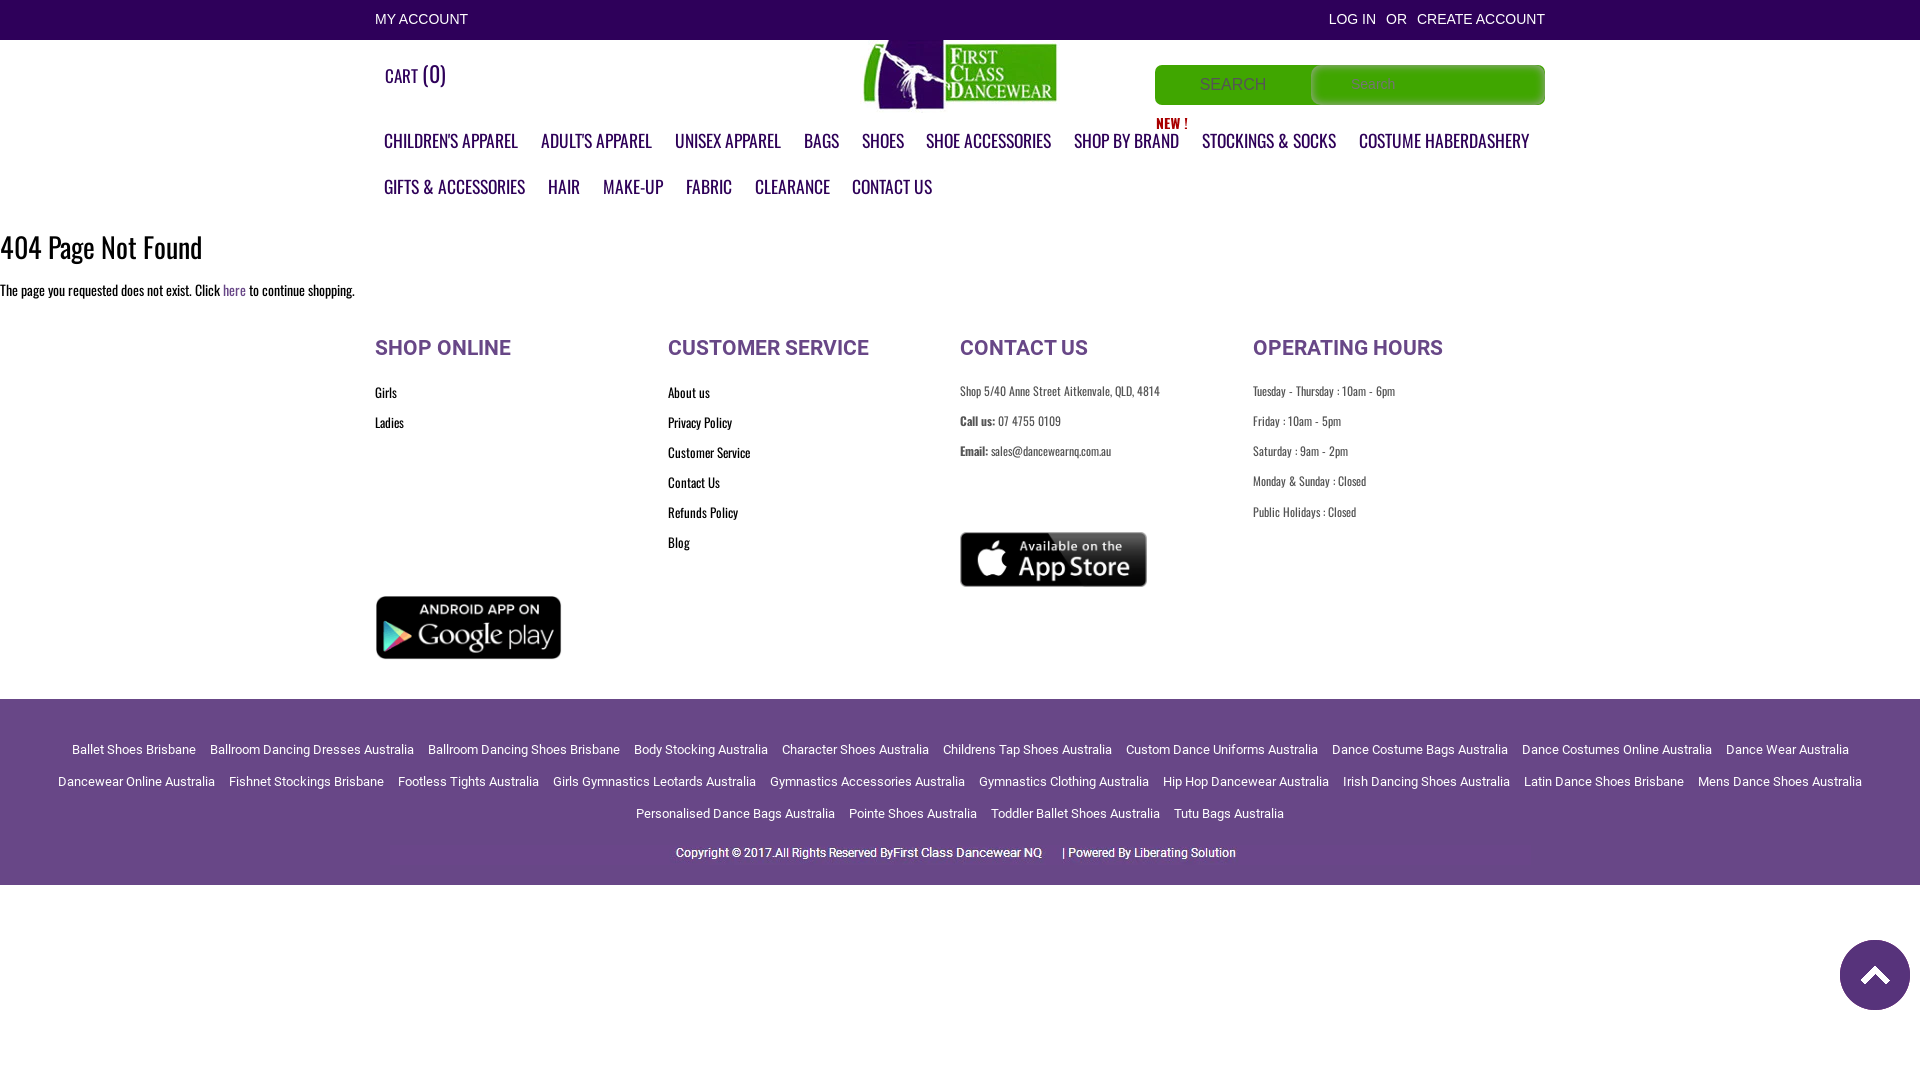  What do you see at coordinates (867, 782) in the screenshot?
I see `Gymnastics Accessories Australia` at bounding box center [867, 782].